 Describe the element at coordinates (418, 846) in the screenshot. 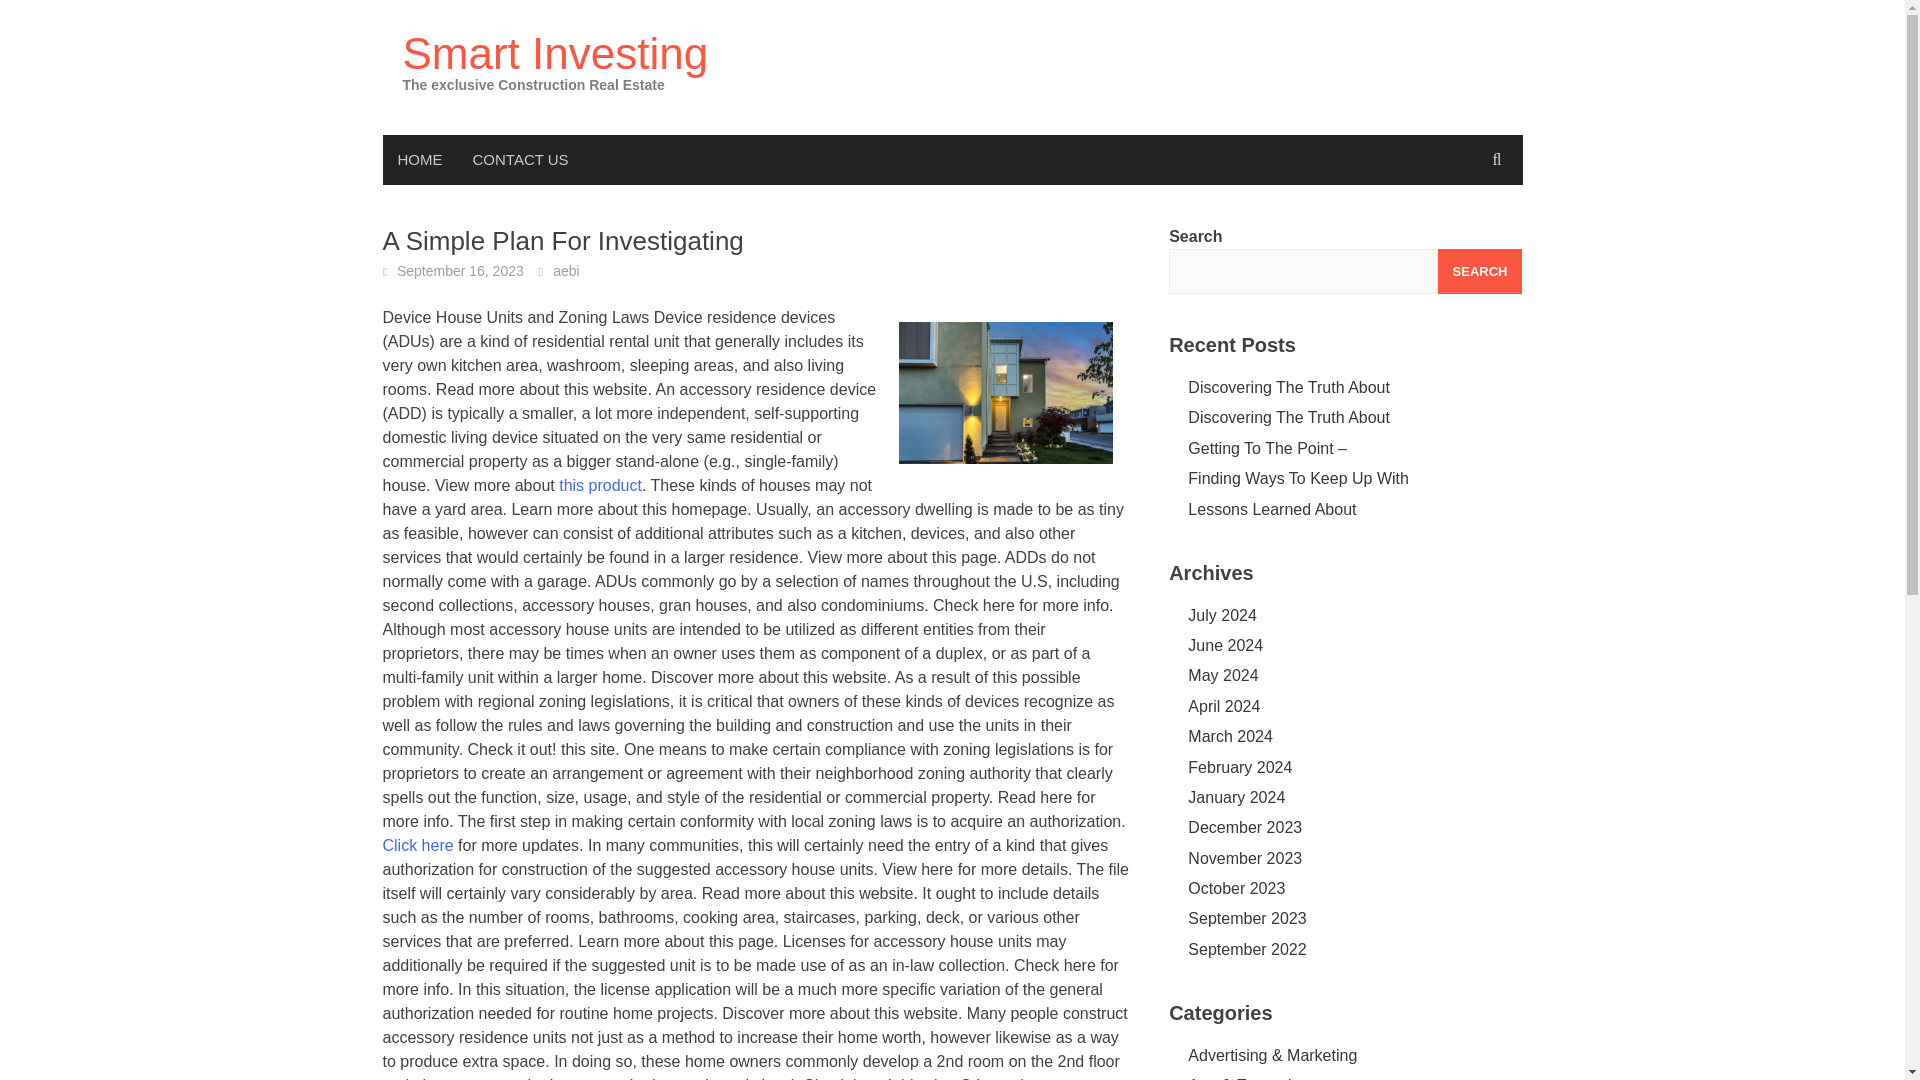

I see `Click here` at that location.